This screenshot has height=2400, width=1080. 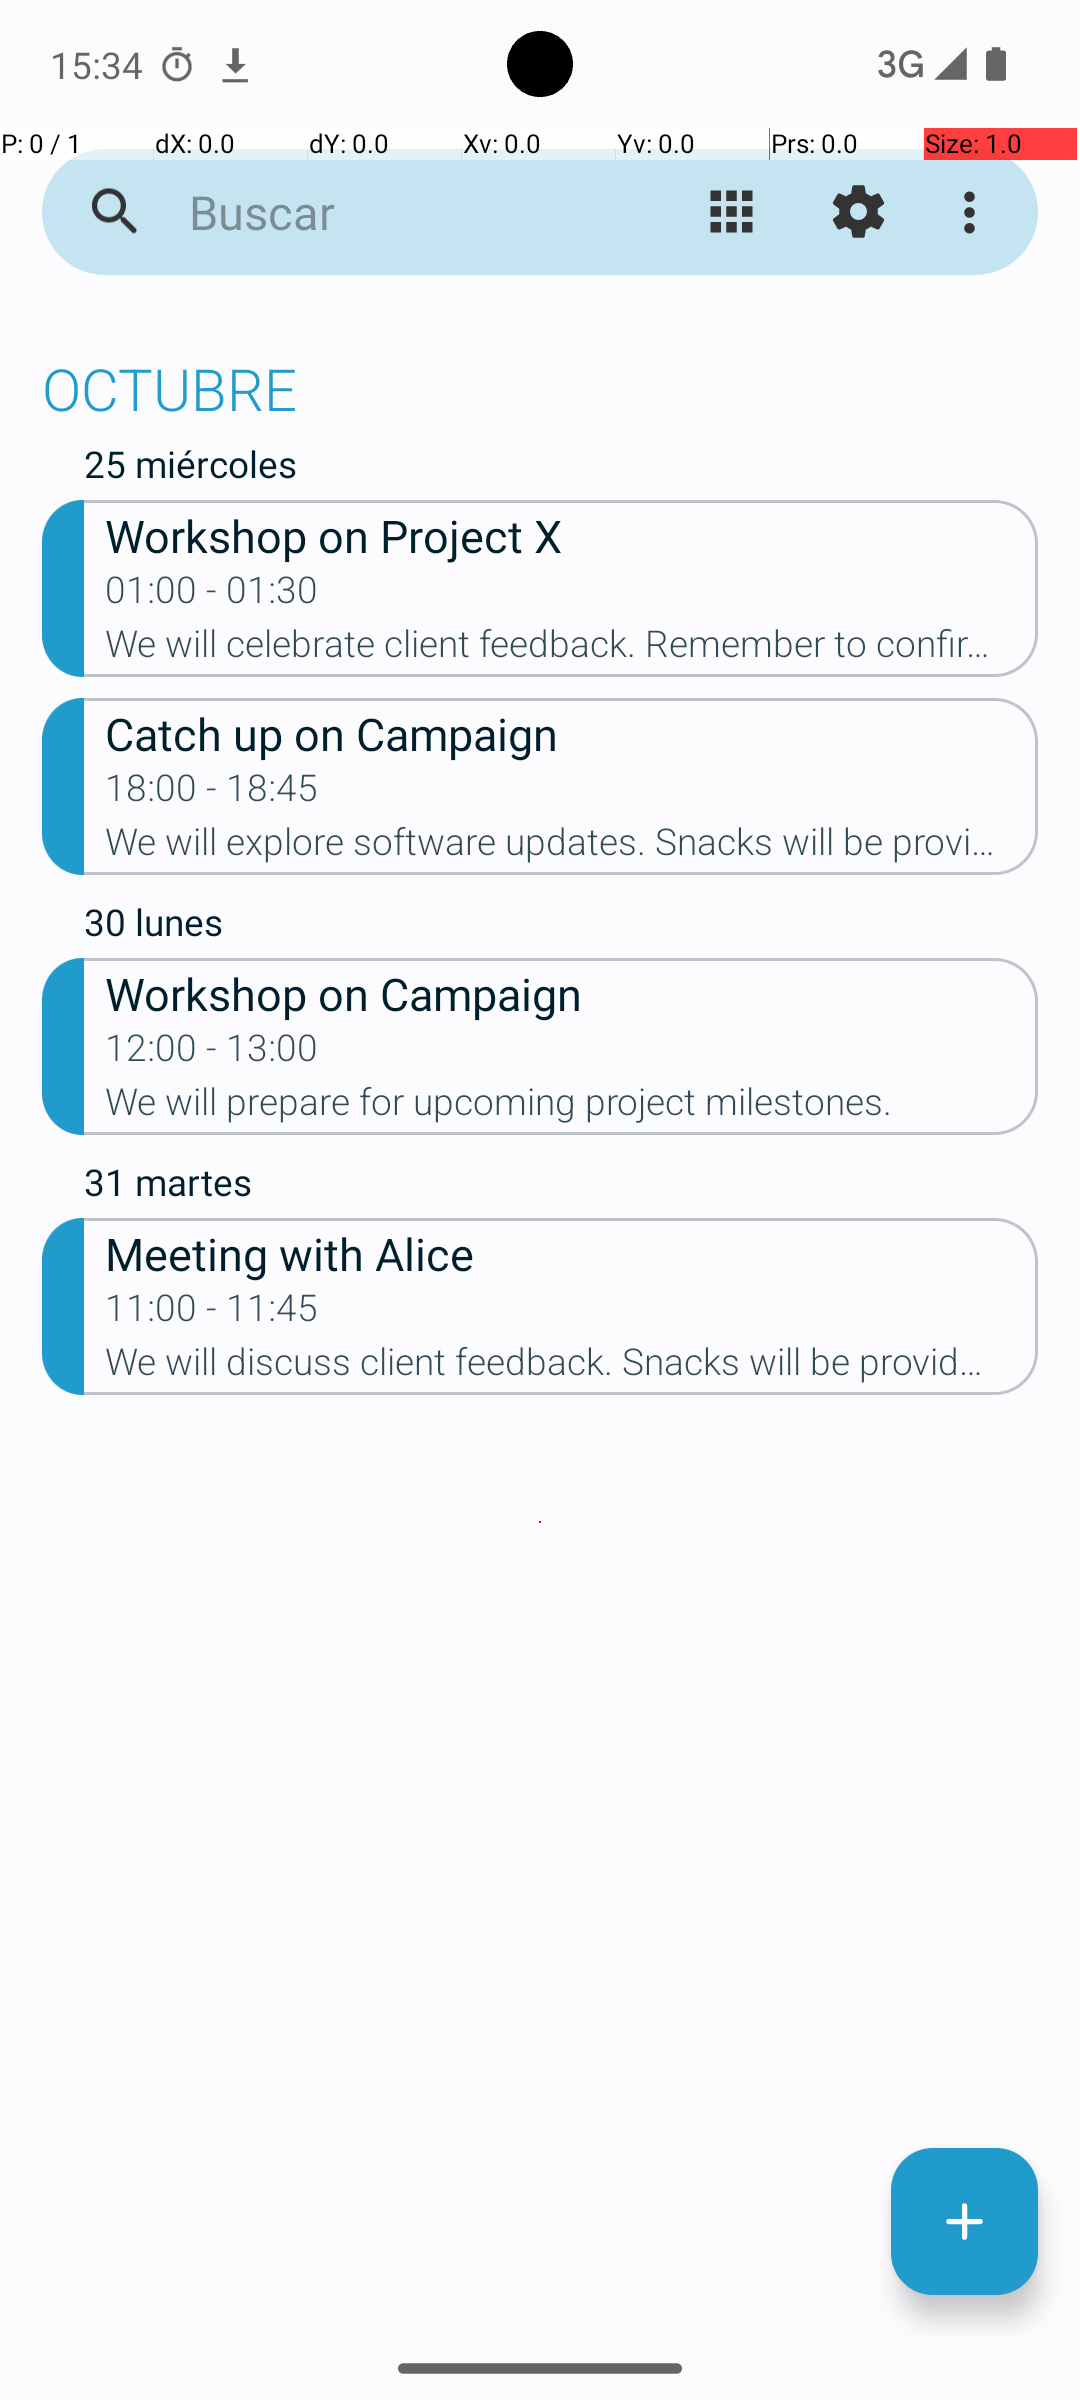 What do you see at coordinates (212, 596) in the screenshot?
I see `01:00 - 01:30` at bounding box center [212, 596].